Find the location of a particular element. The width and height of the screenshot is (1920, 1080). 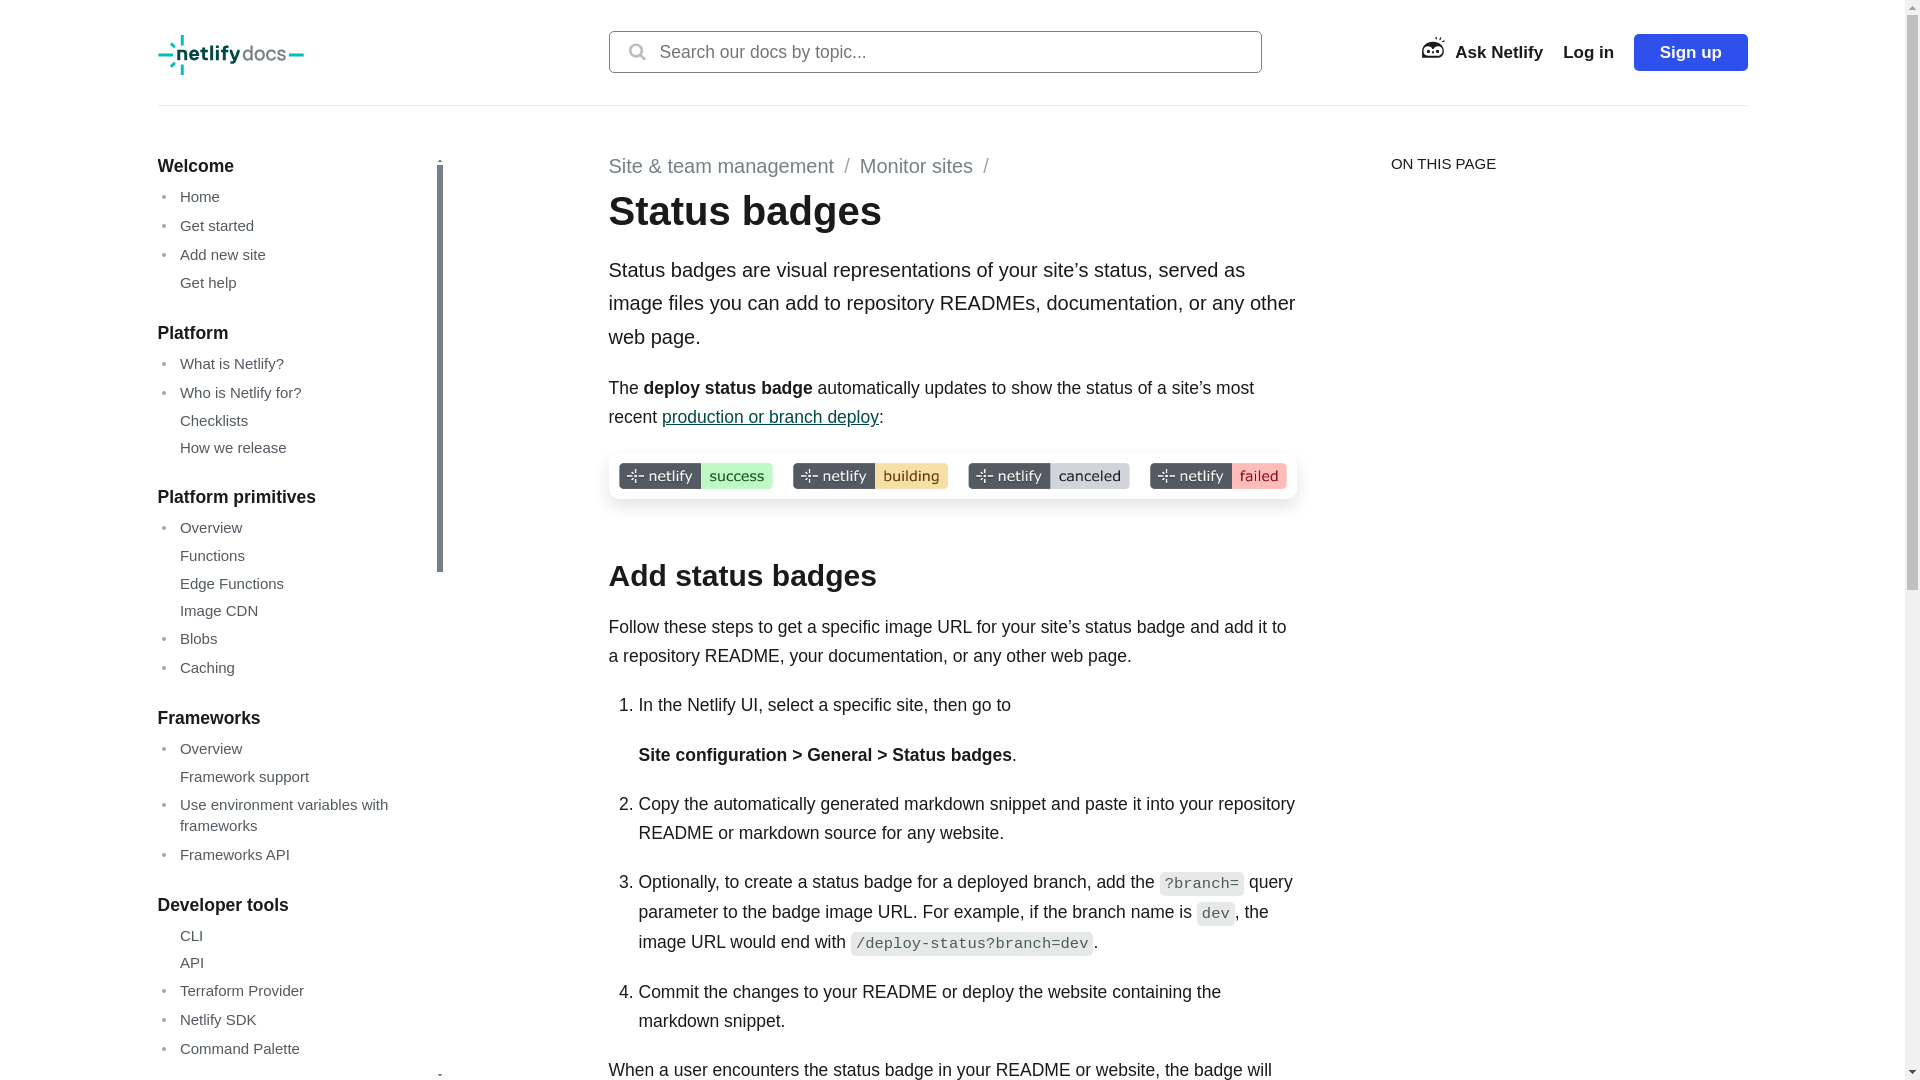

Functions is located at coordinates (205, 555).